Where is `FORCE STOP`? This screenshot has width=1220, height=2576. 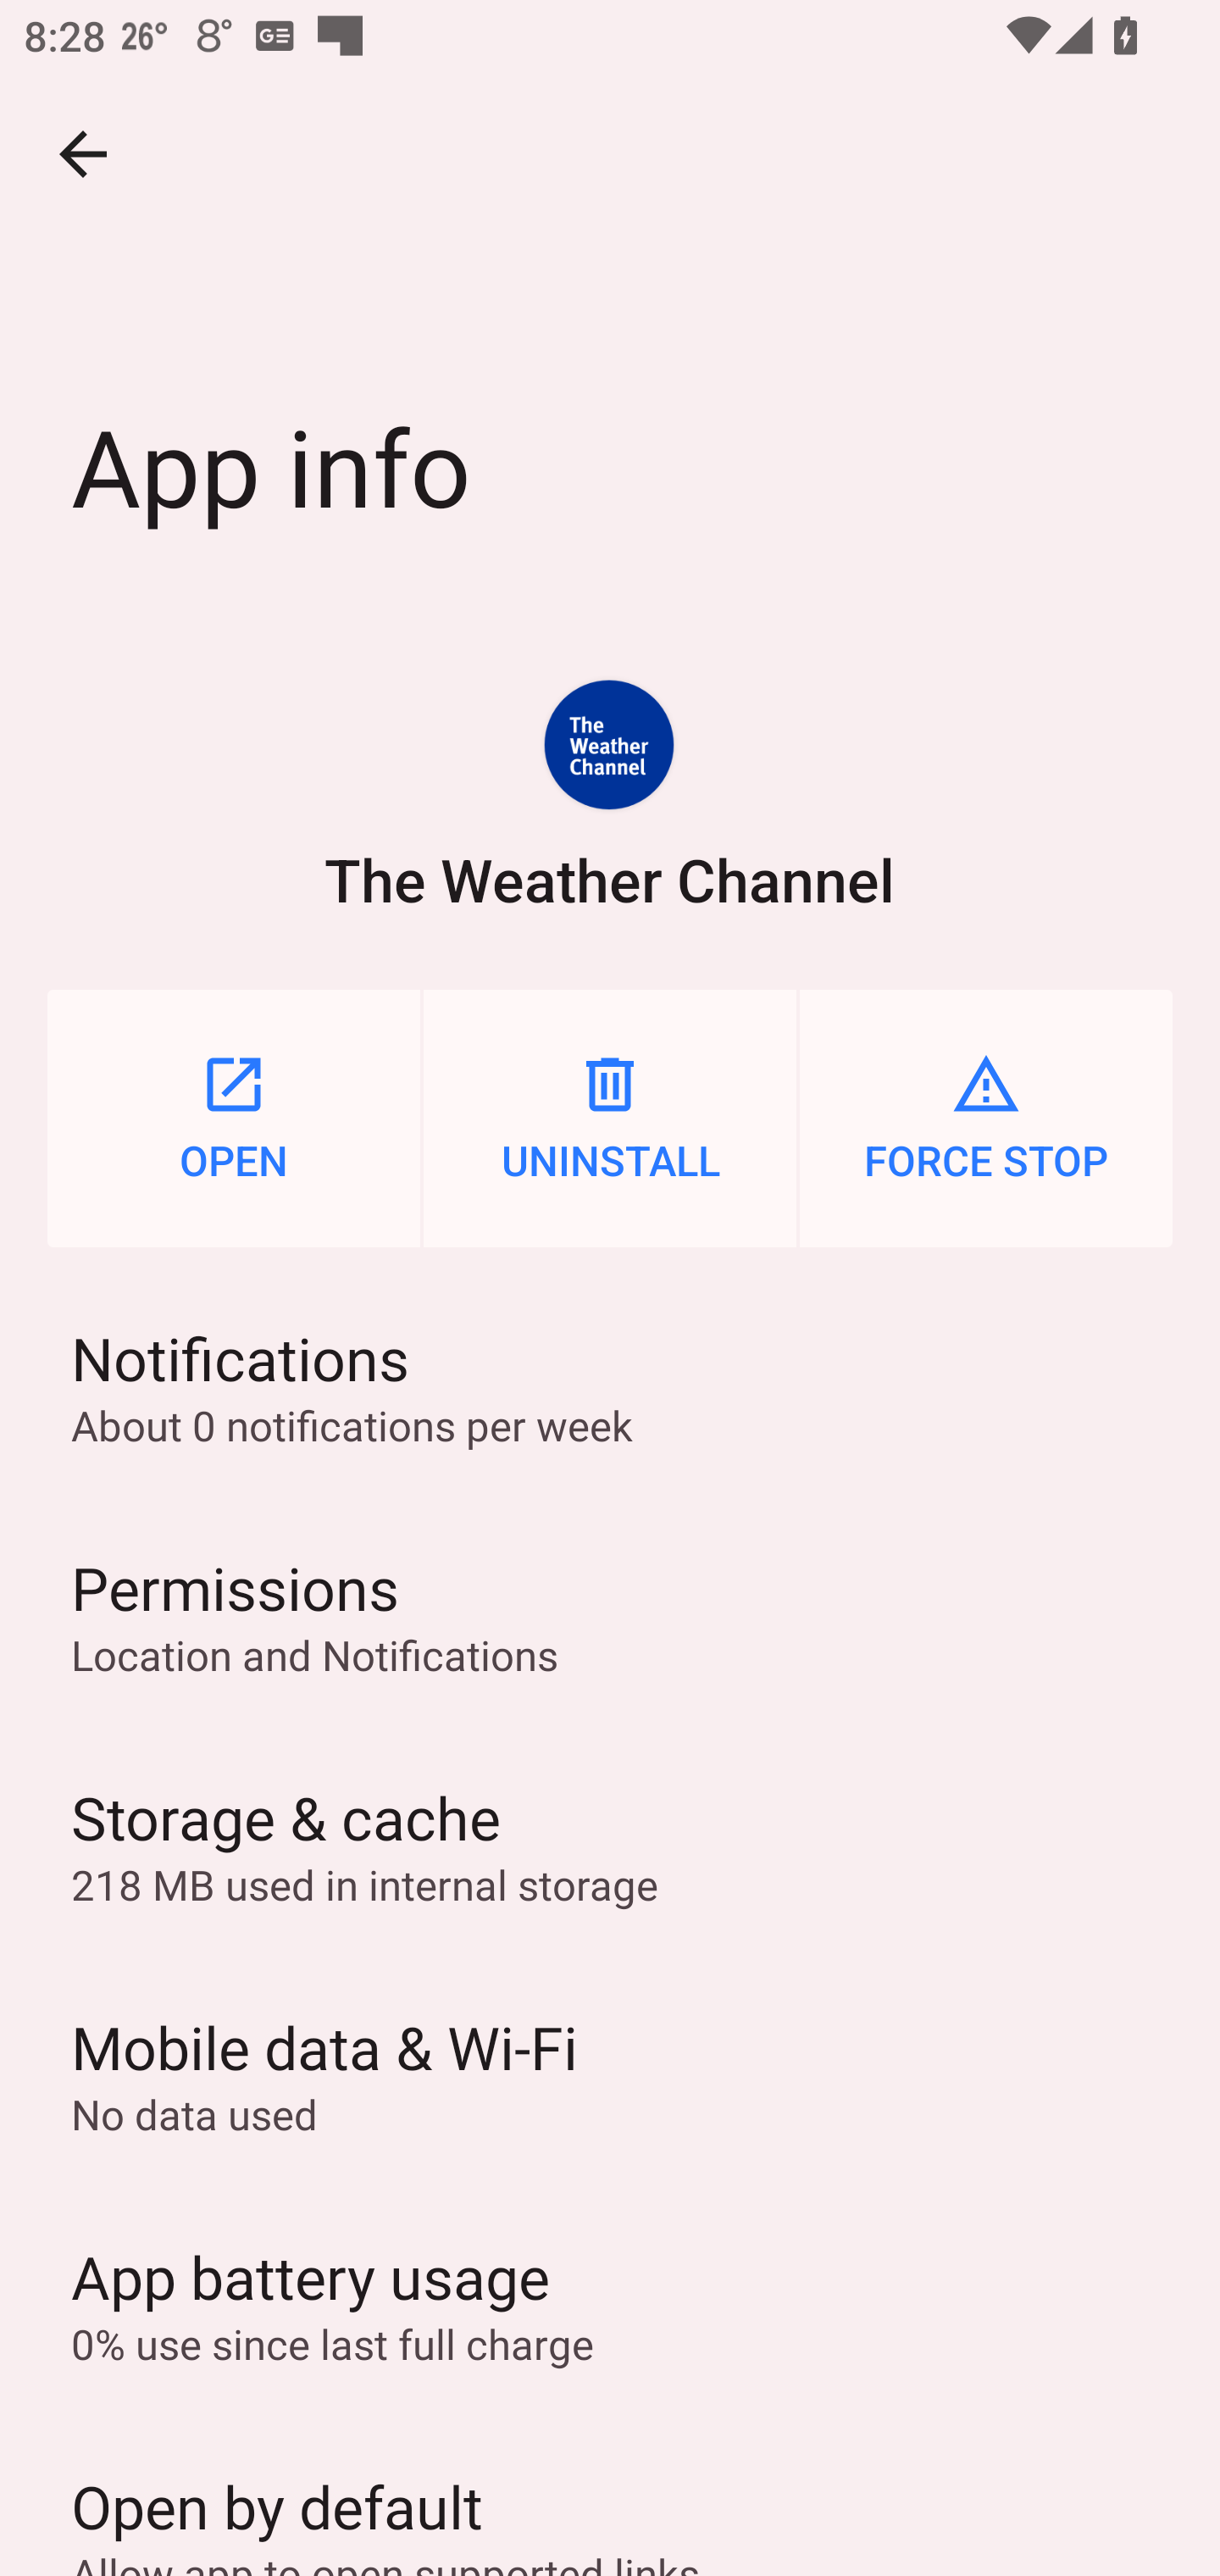
FORCE STOP is located at coordinates (986, 1118).